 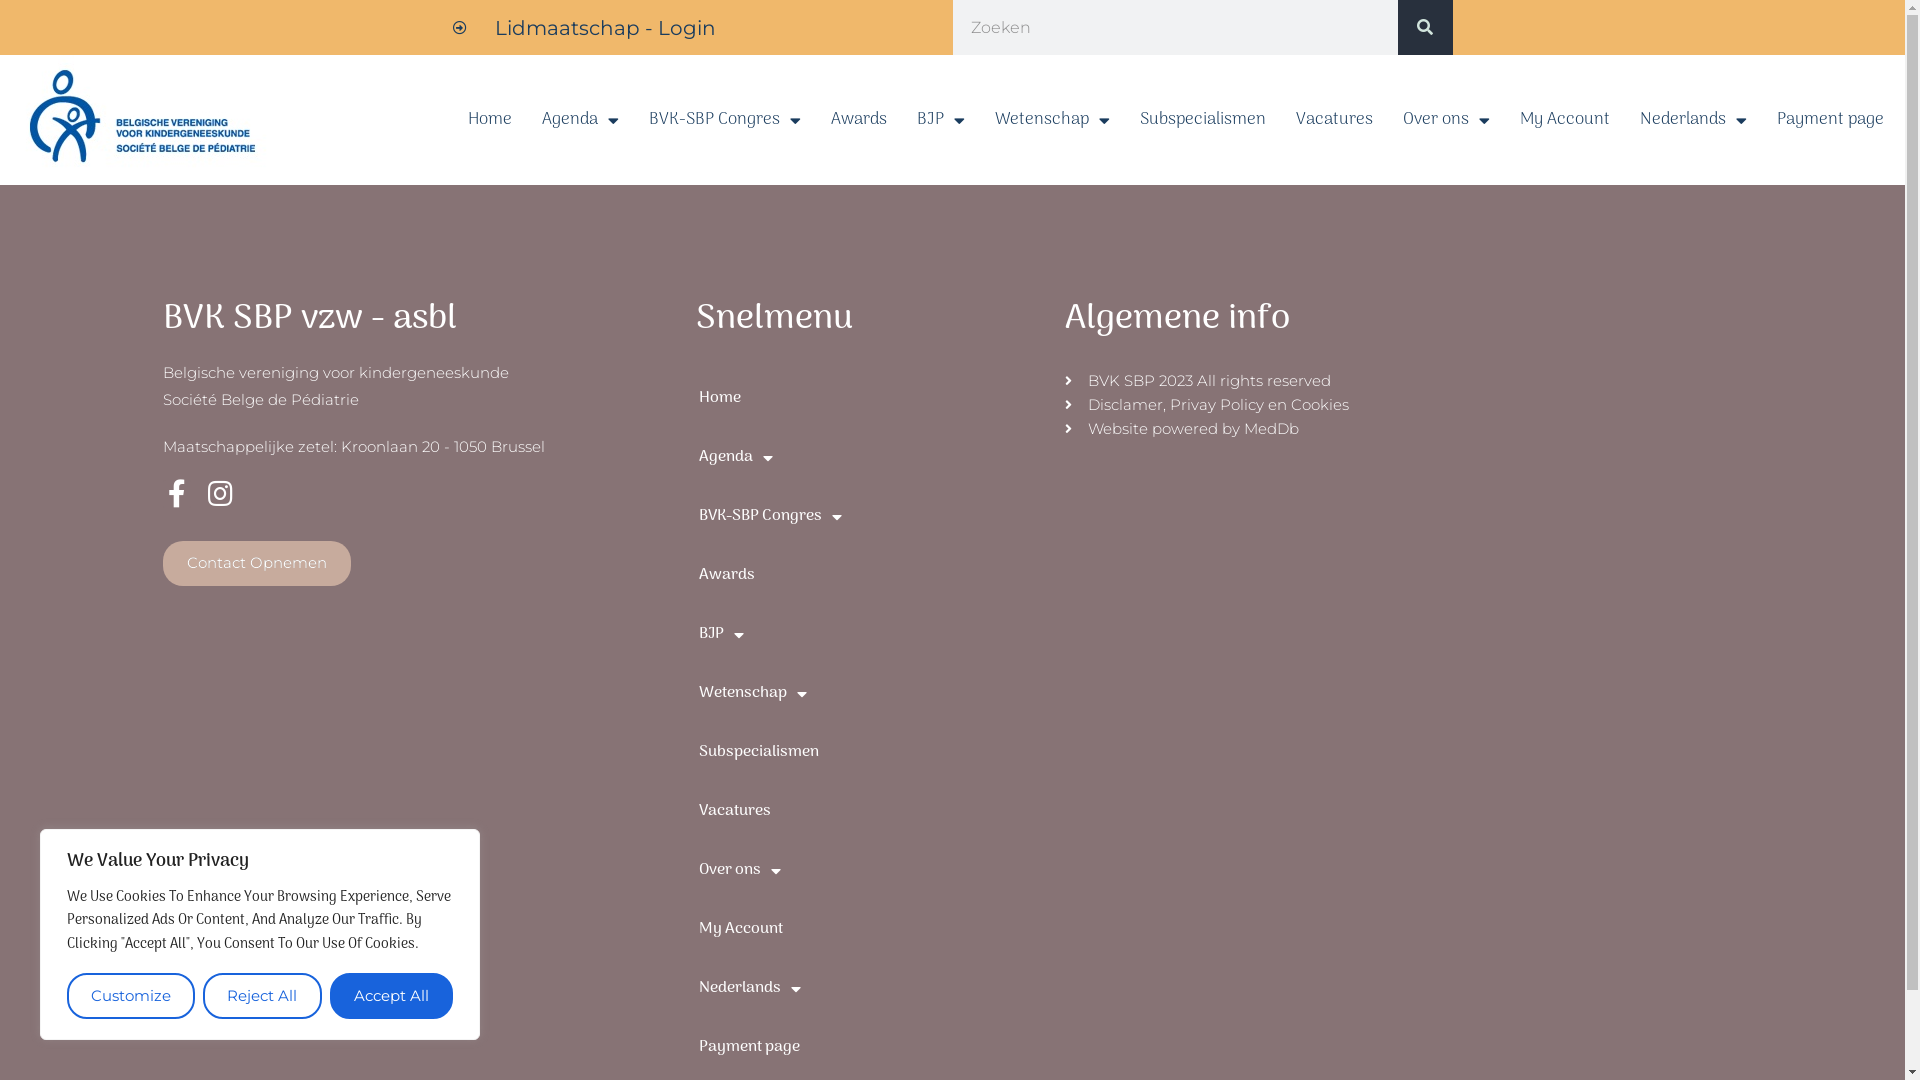 I want to click on Payment page, so click(x=871, y=1047).